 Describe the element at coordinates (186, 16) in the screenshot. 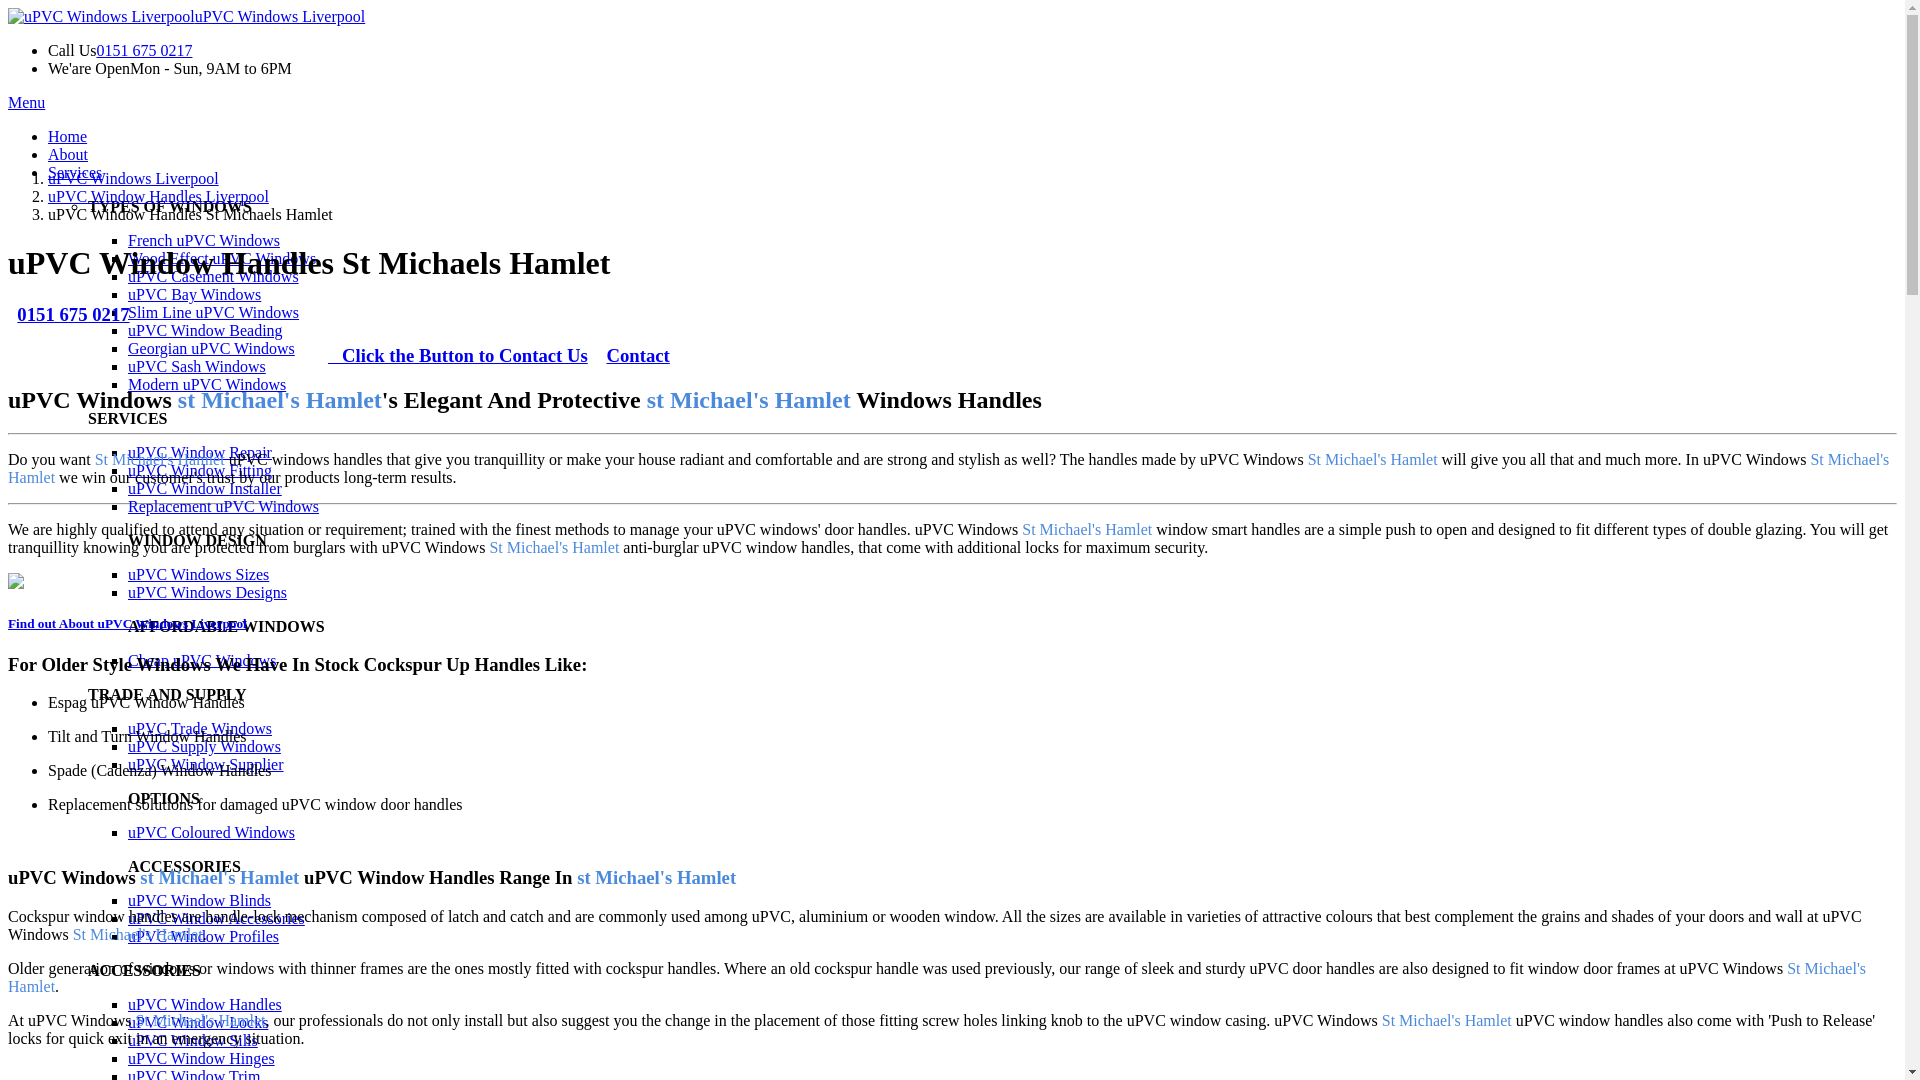

I see `uPVC Windows Liverpool` at that location.